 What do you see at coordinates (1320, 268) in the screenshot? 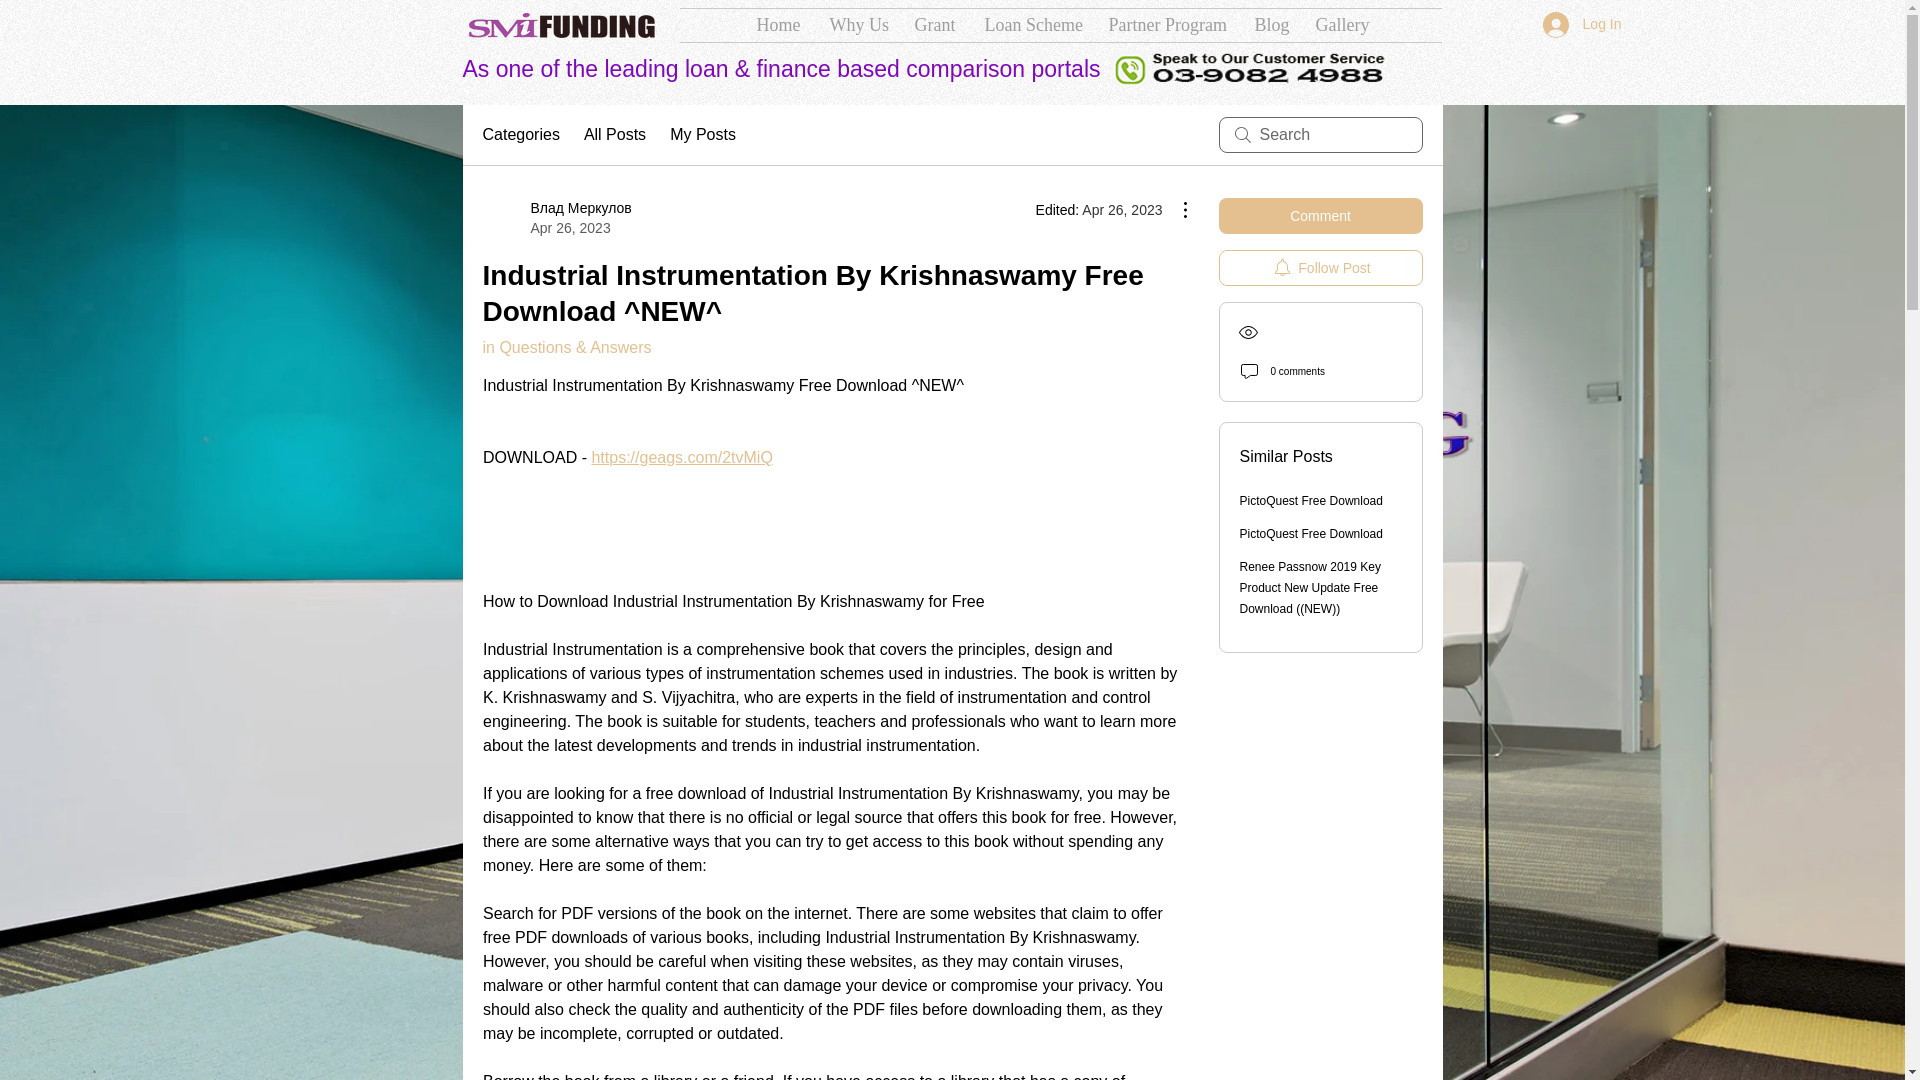
I see `Follow Post` at bounding box center [1320, 268].